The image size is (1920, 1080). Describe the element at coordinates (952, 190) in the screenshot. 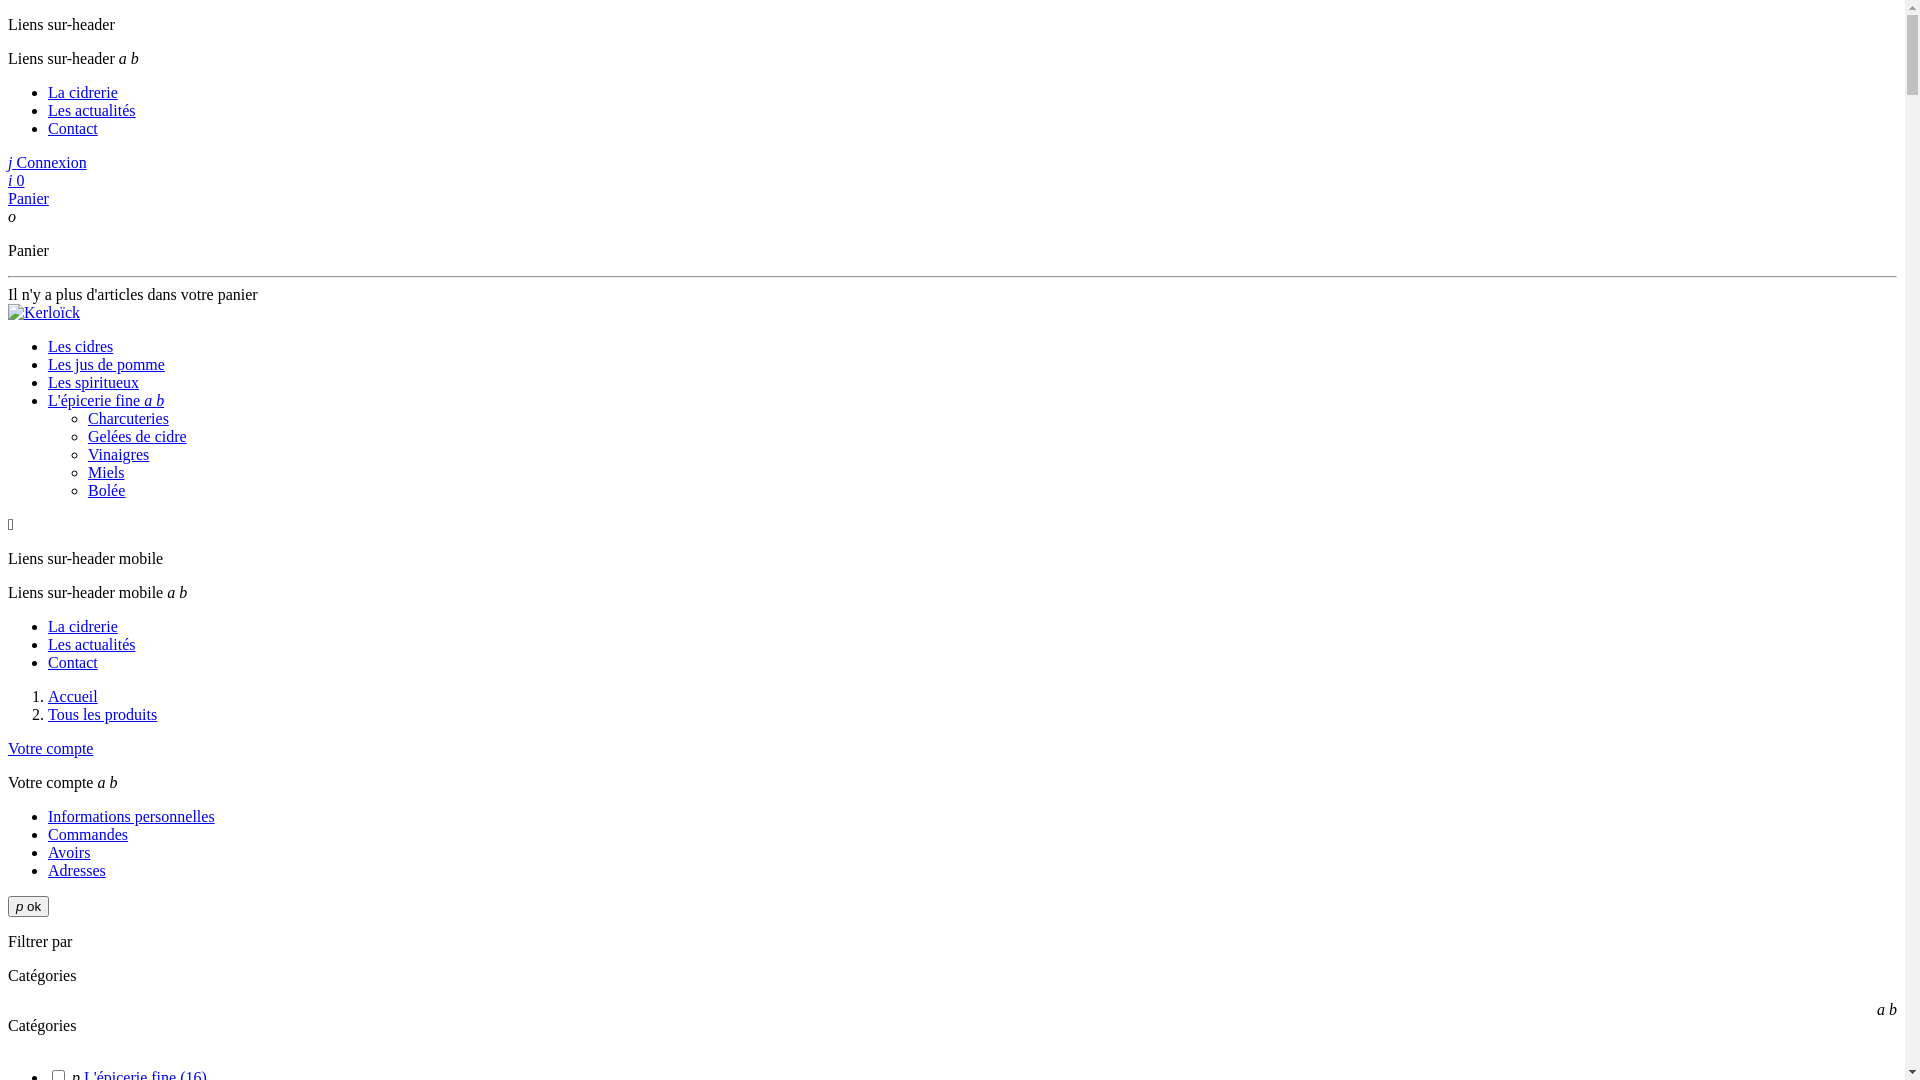

I see `i 0
Panier` at that location.